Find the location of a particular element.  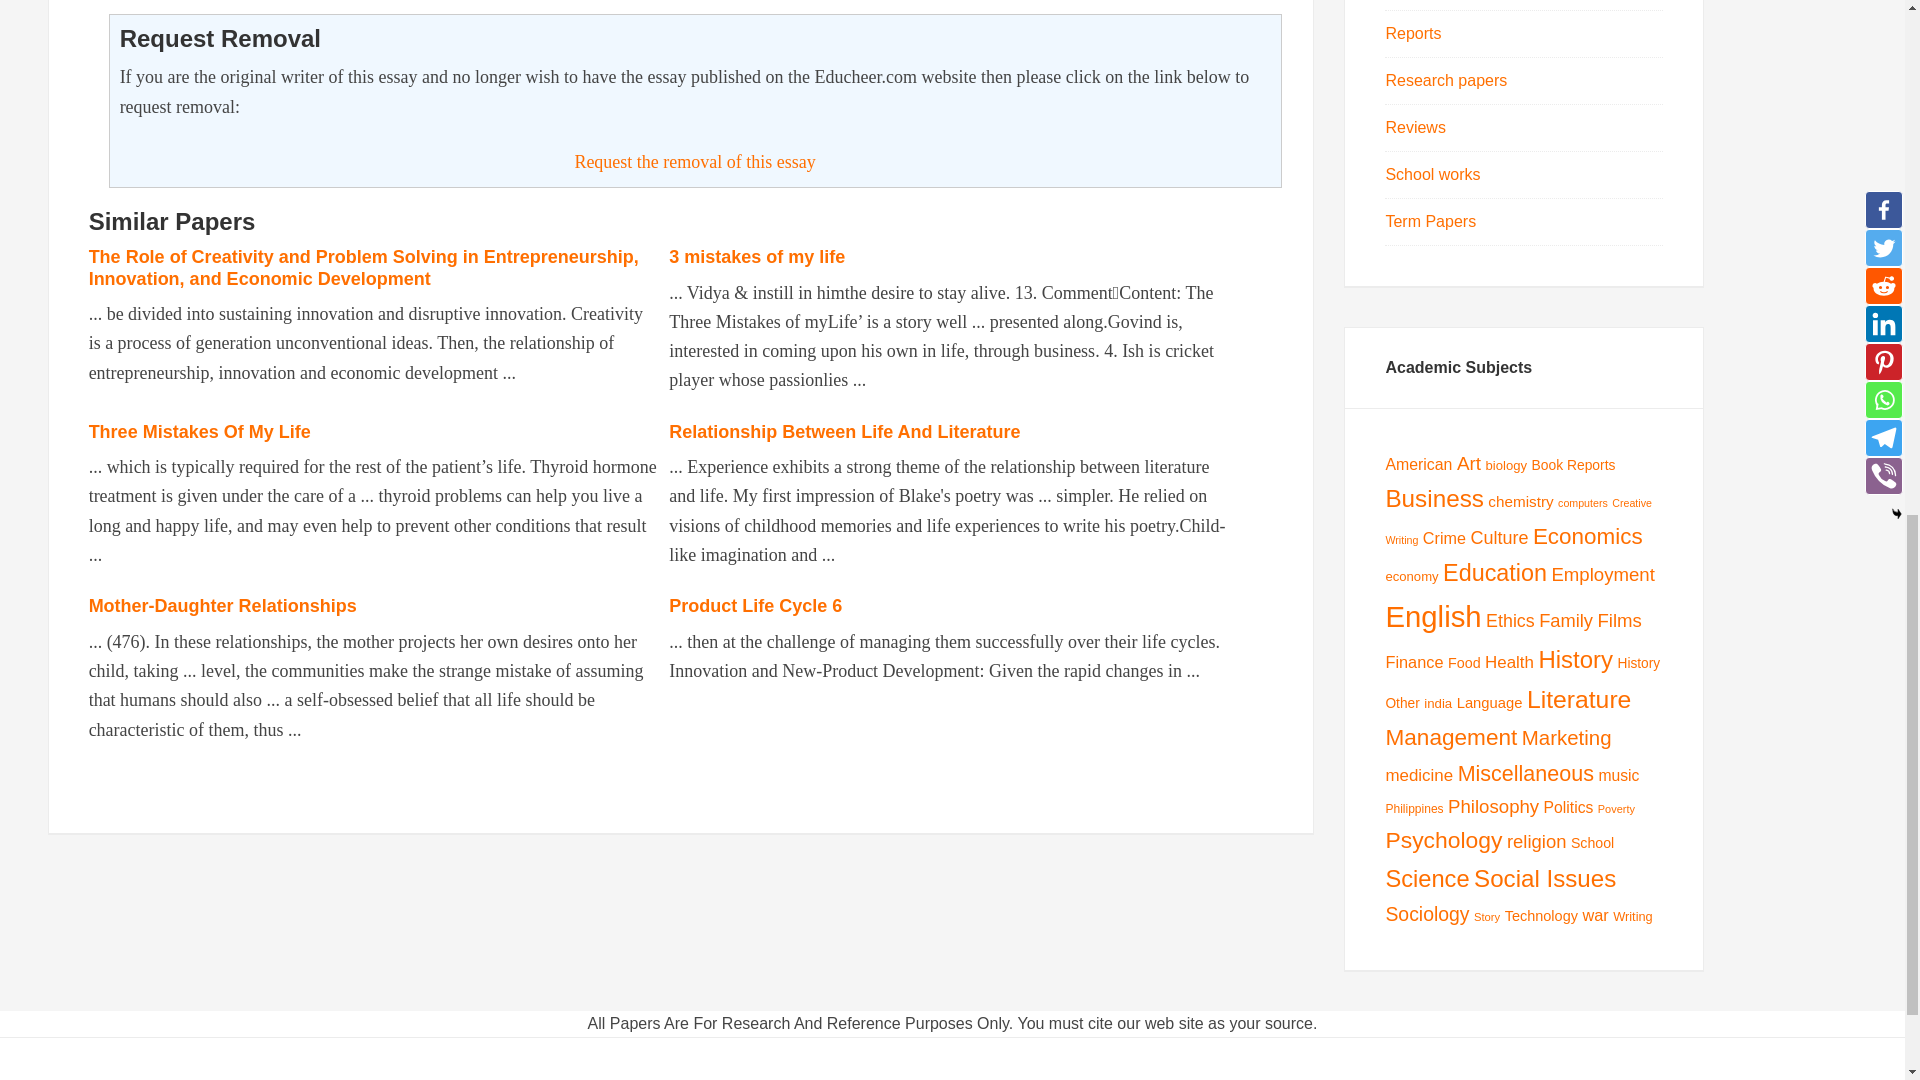

Three Mistakes Of My Life is located at coordinates (200, 432).